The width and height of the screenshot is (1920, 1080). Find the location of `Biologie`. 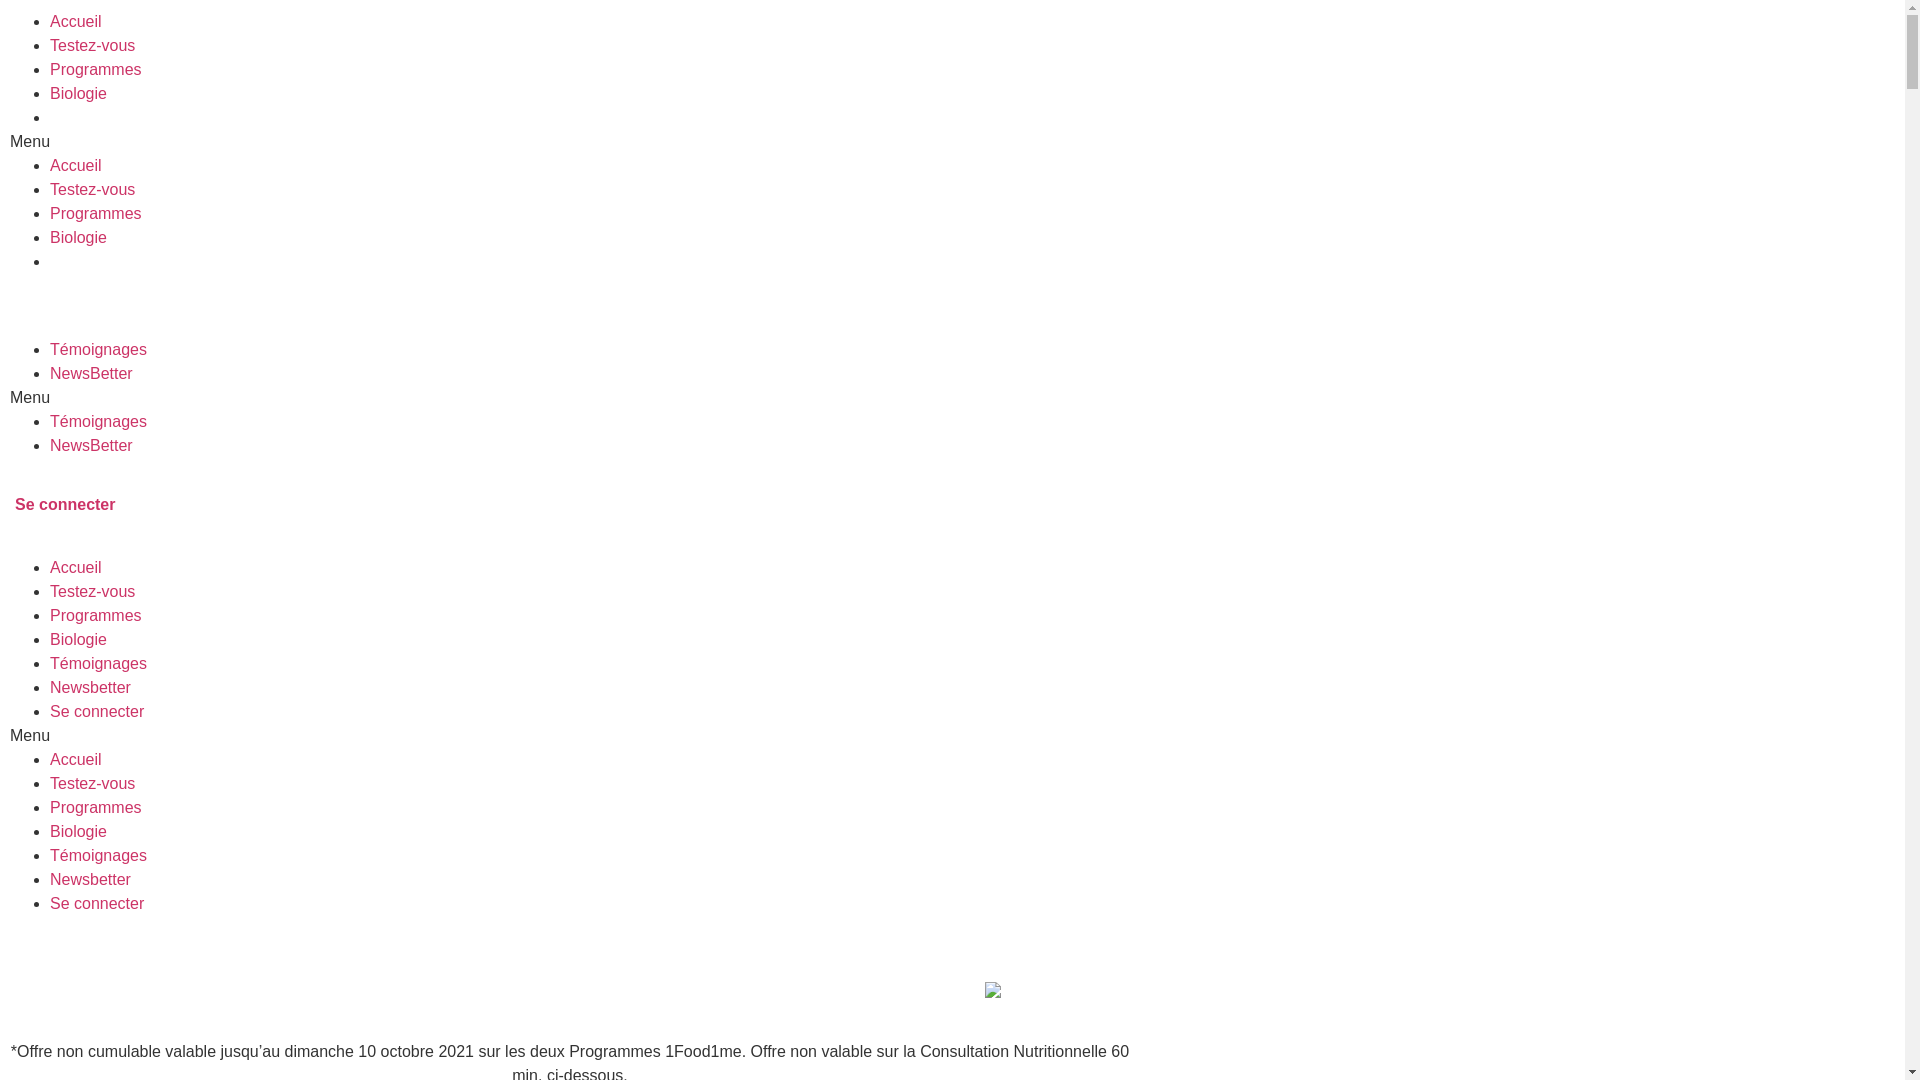

Biologie is located at coordinates (78, 640).